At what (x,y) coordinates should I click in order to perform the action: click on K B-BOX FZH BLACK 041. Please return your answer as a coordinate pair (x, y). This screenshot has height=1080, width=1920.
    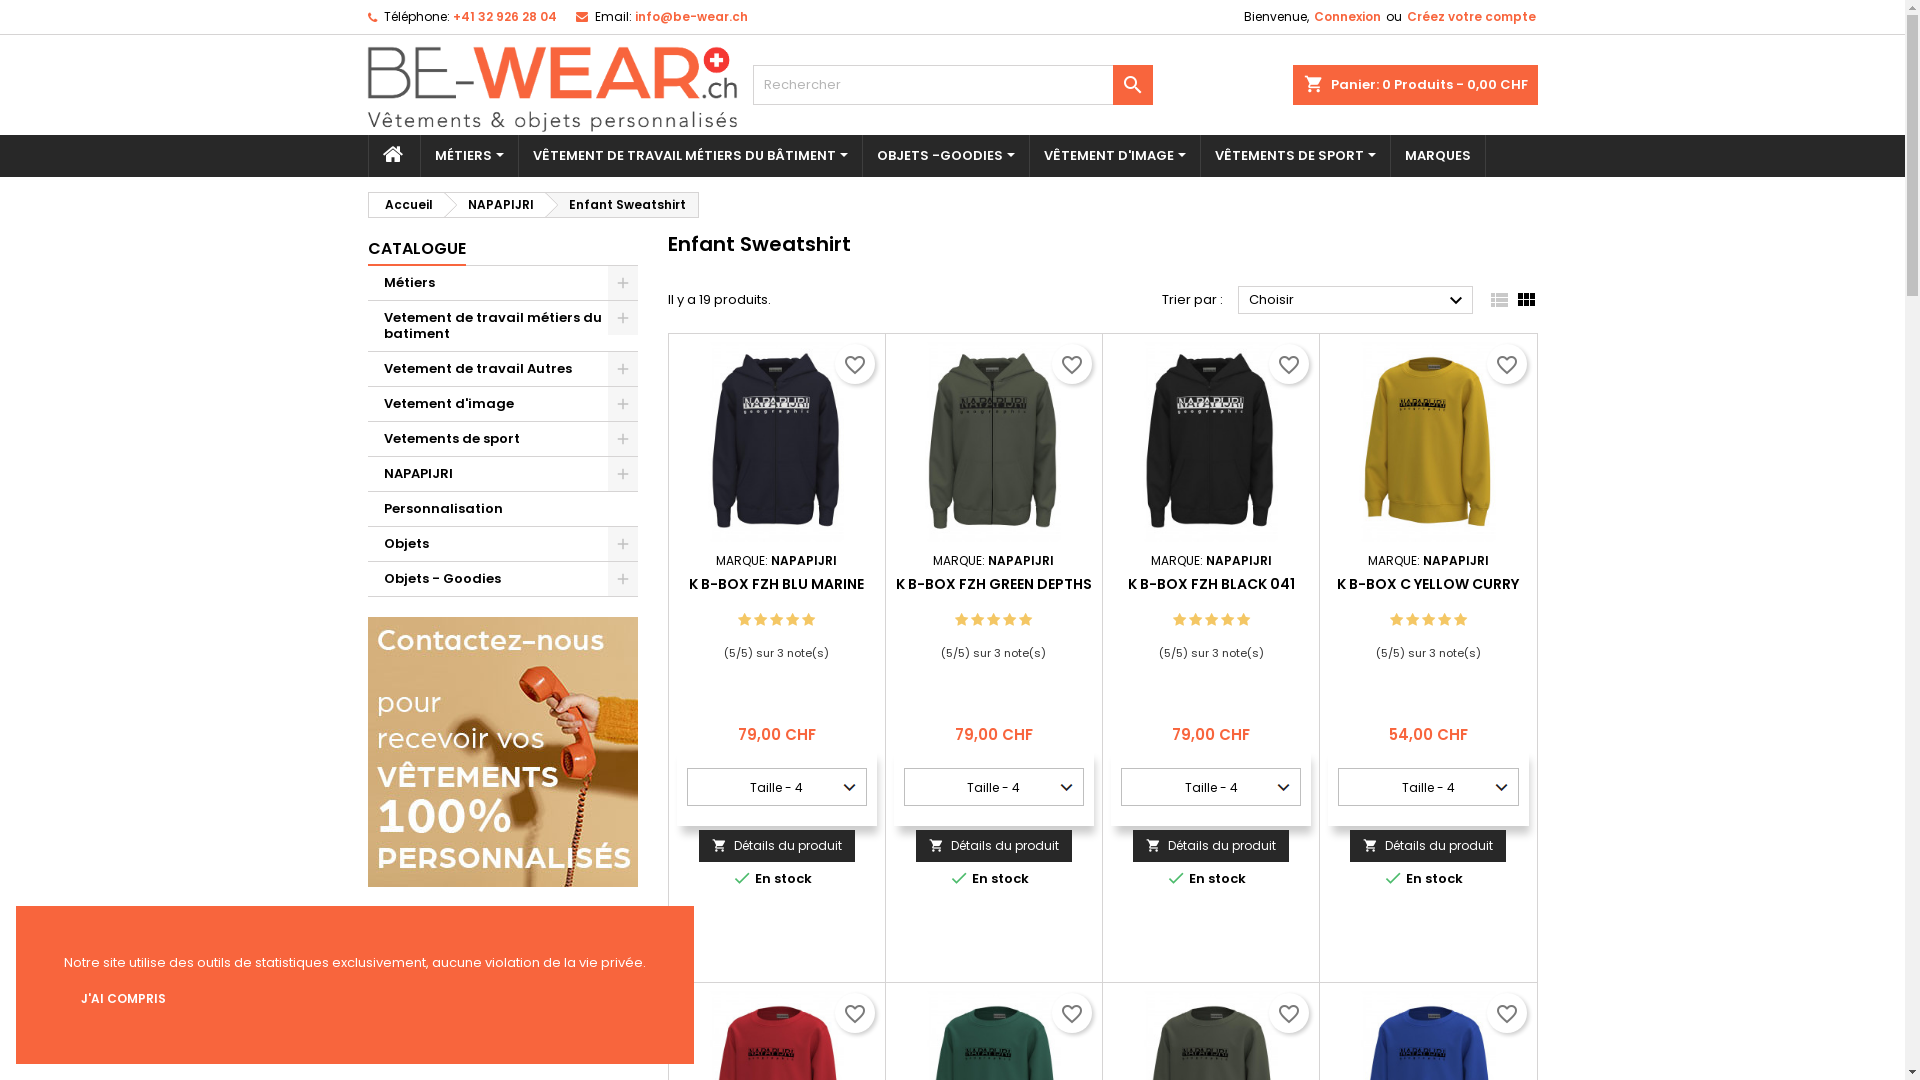
    Looking at the image, I should click on (1212, 584).